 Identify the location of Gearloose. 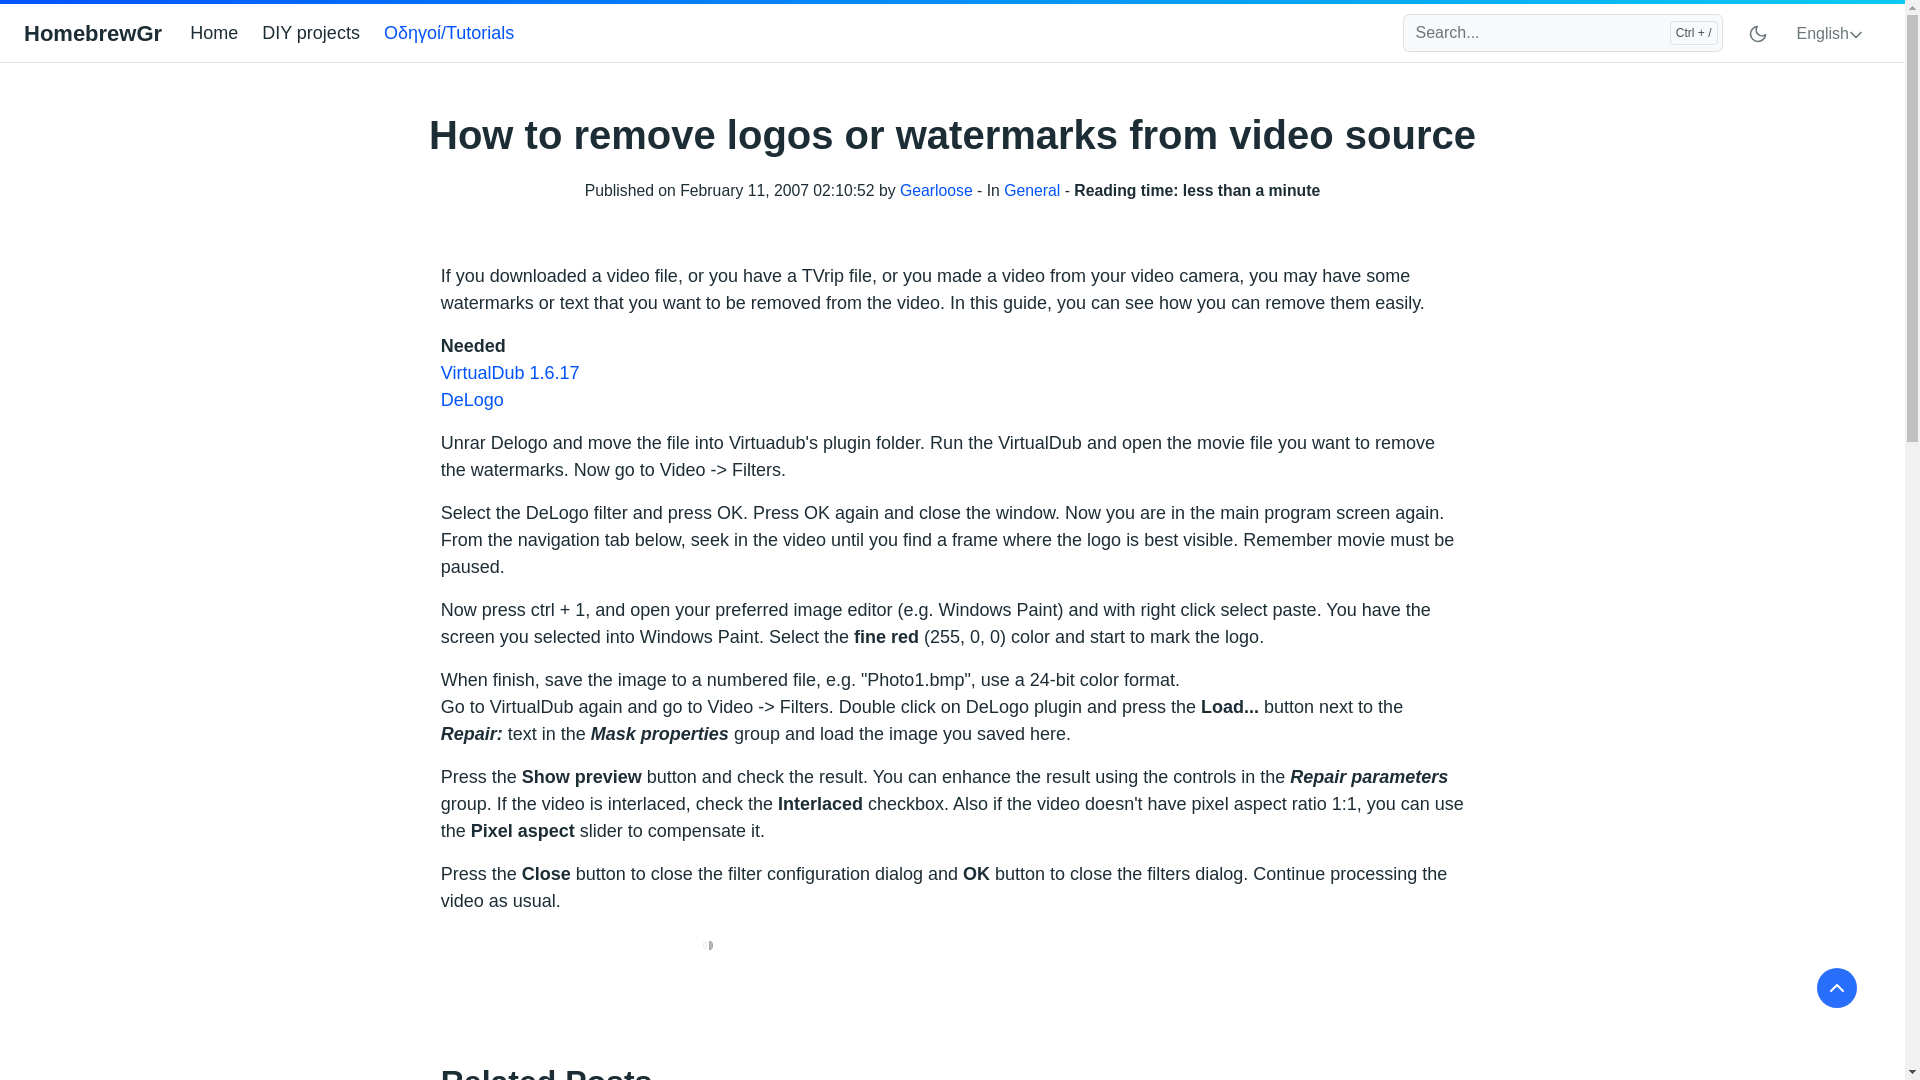
(936, 190).